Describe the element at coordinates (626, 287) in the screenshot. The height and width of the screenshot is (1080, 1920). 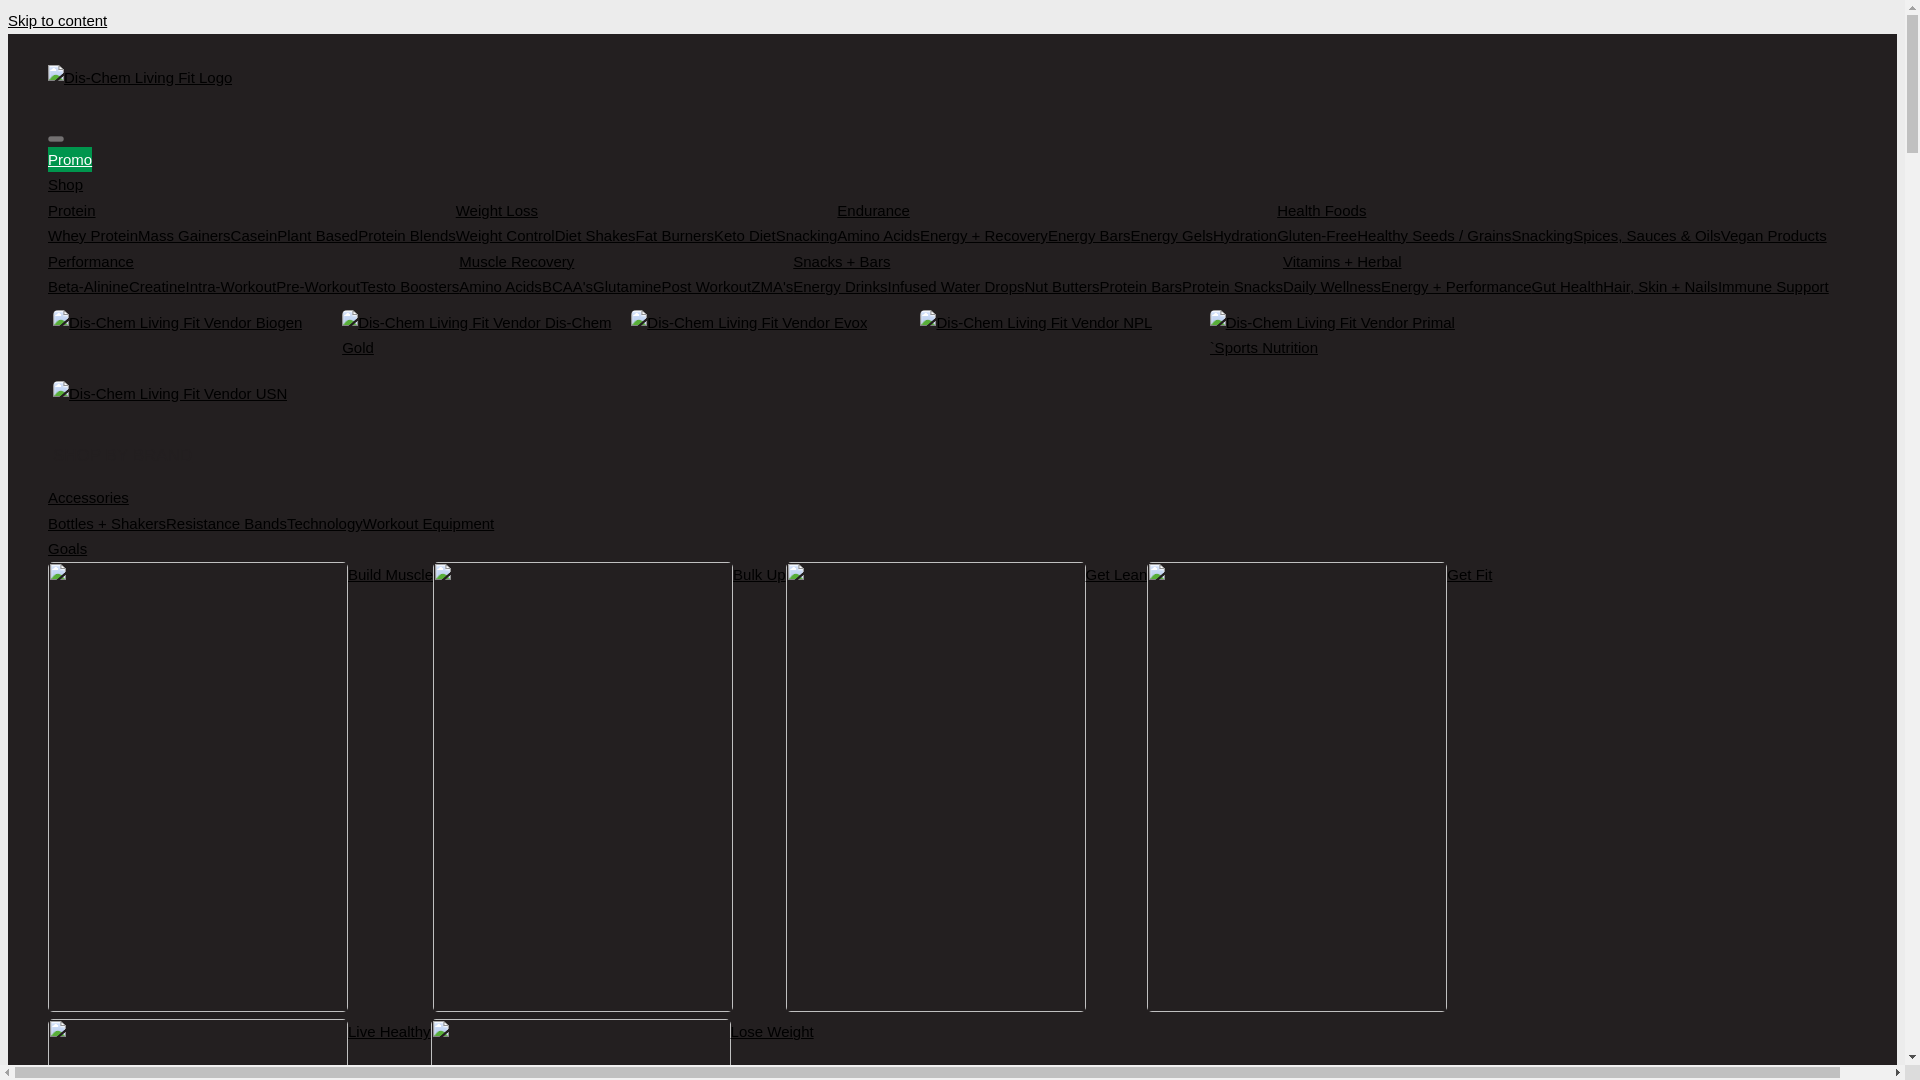
I see `Glutamine` at that location.